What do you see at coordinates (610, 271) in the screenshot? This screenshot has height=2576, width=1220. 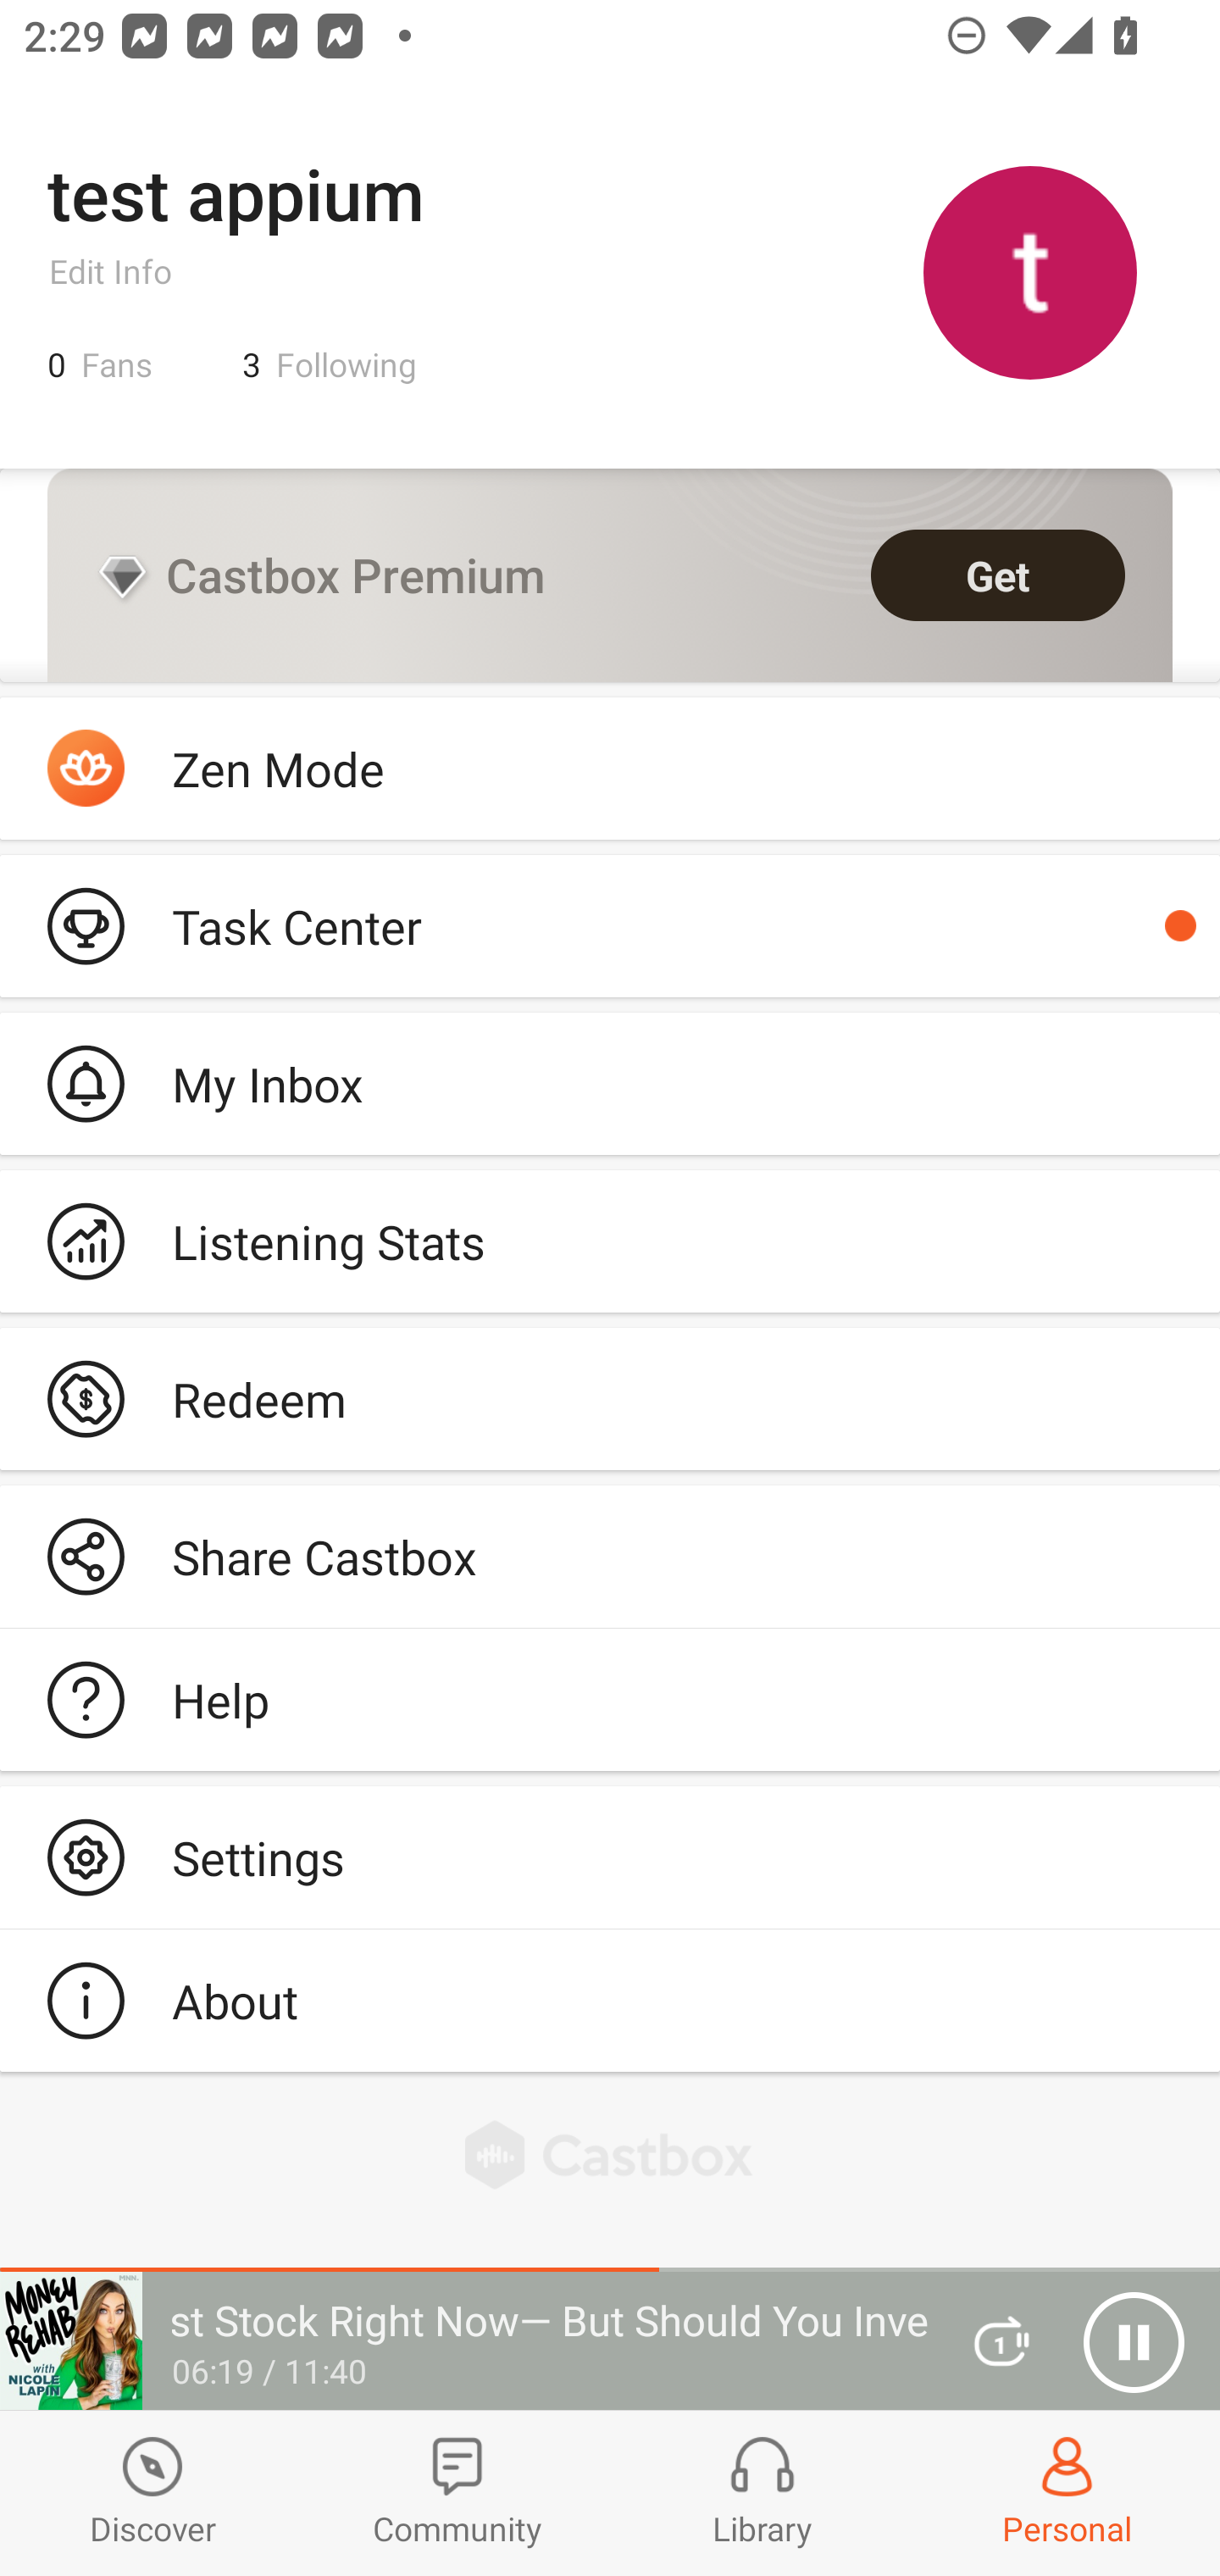 I see `test appium Edit Info 0 Fans 3 Following` at bounding box center [610, 271].